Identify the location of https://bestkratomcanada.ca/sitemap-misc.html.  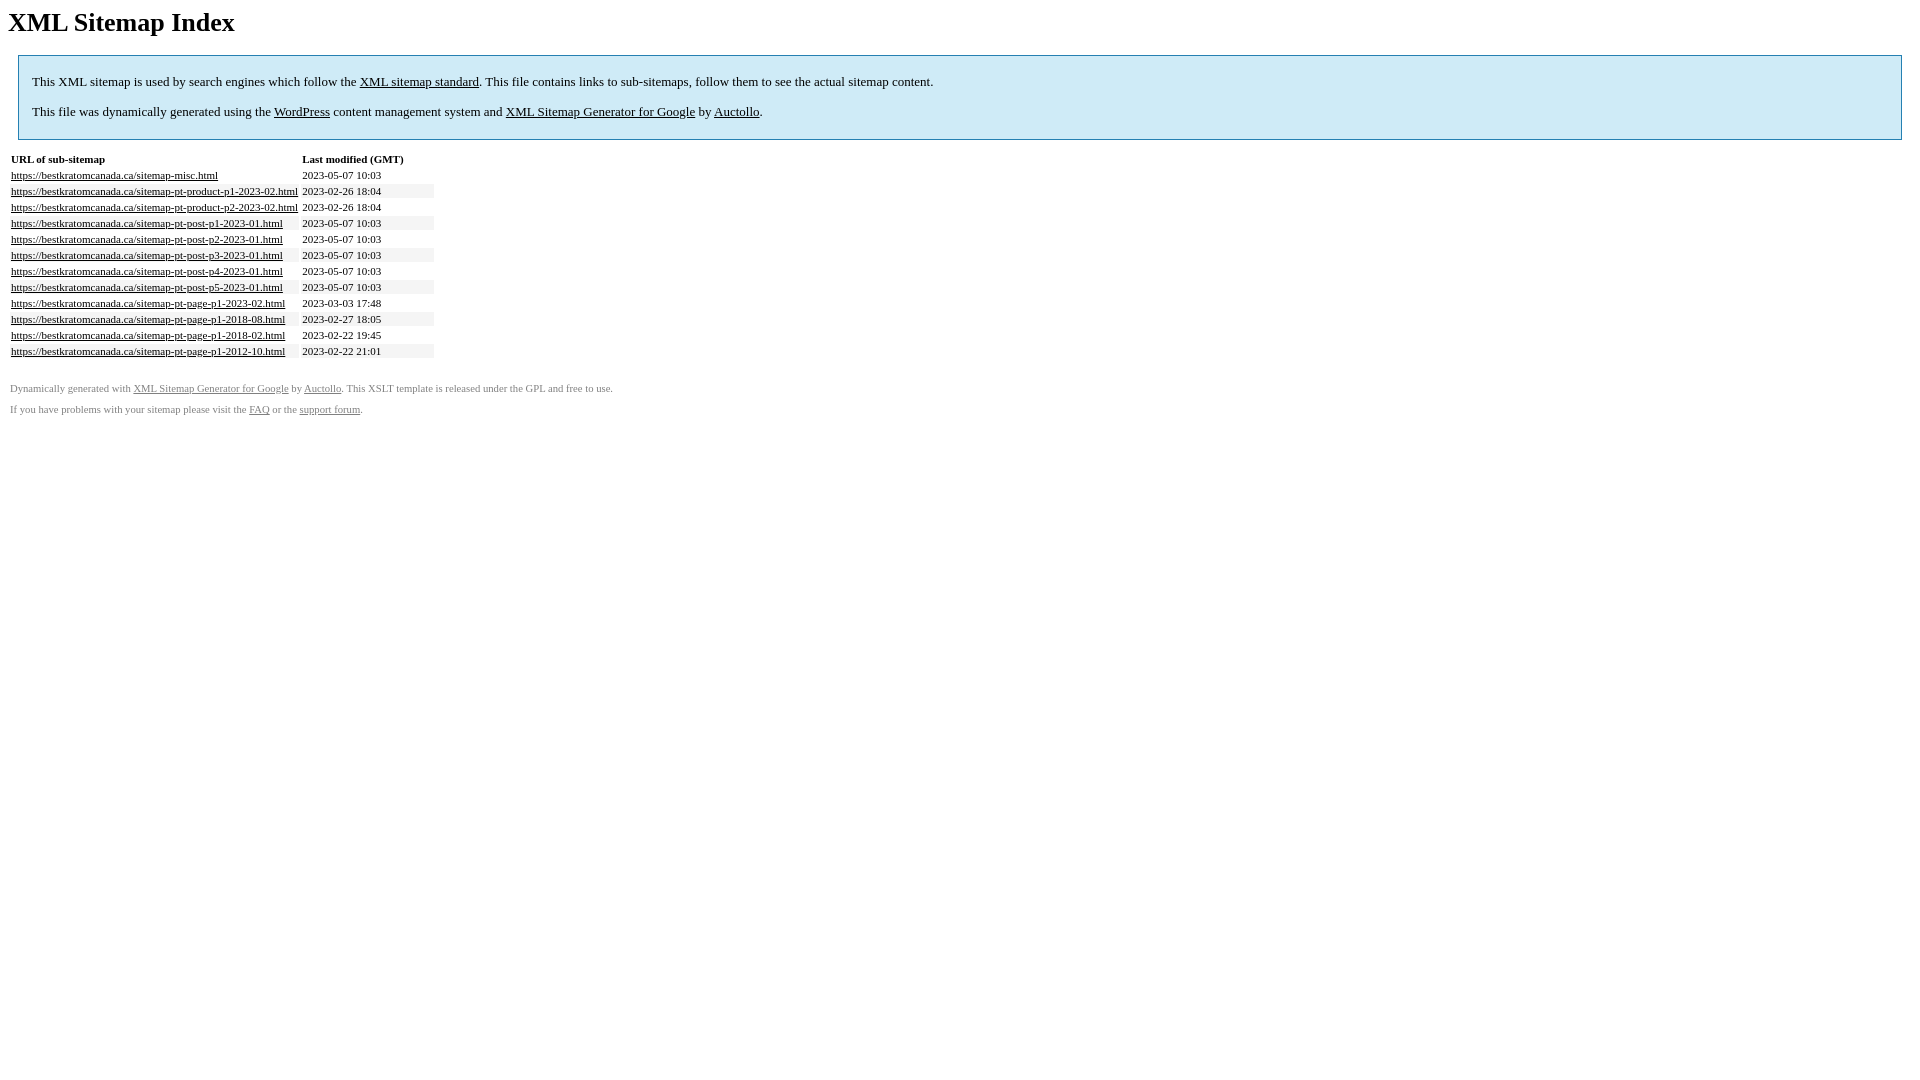
(114, 175).